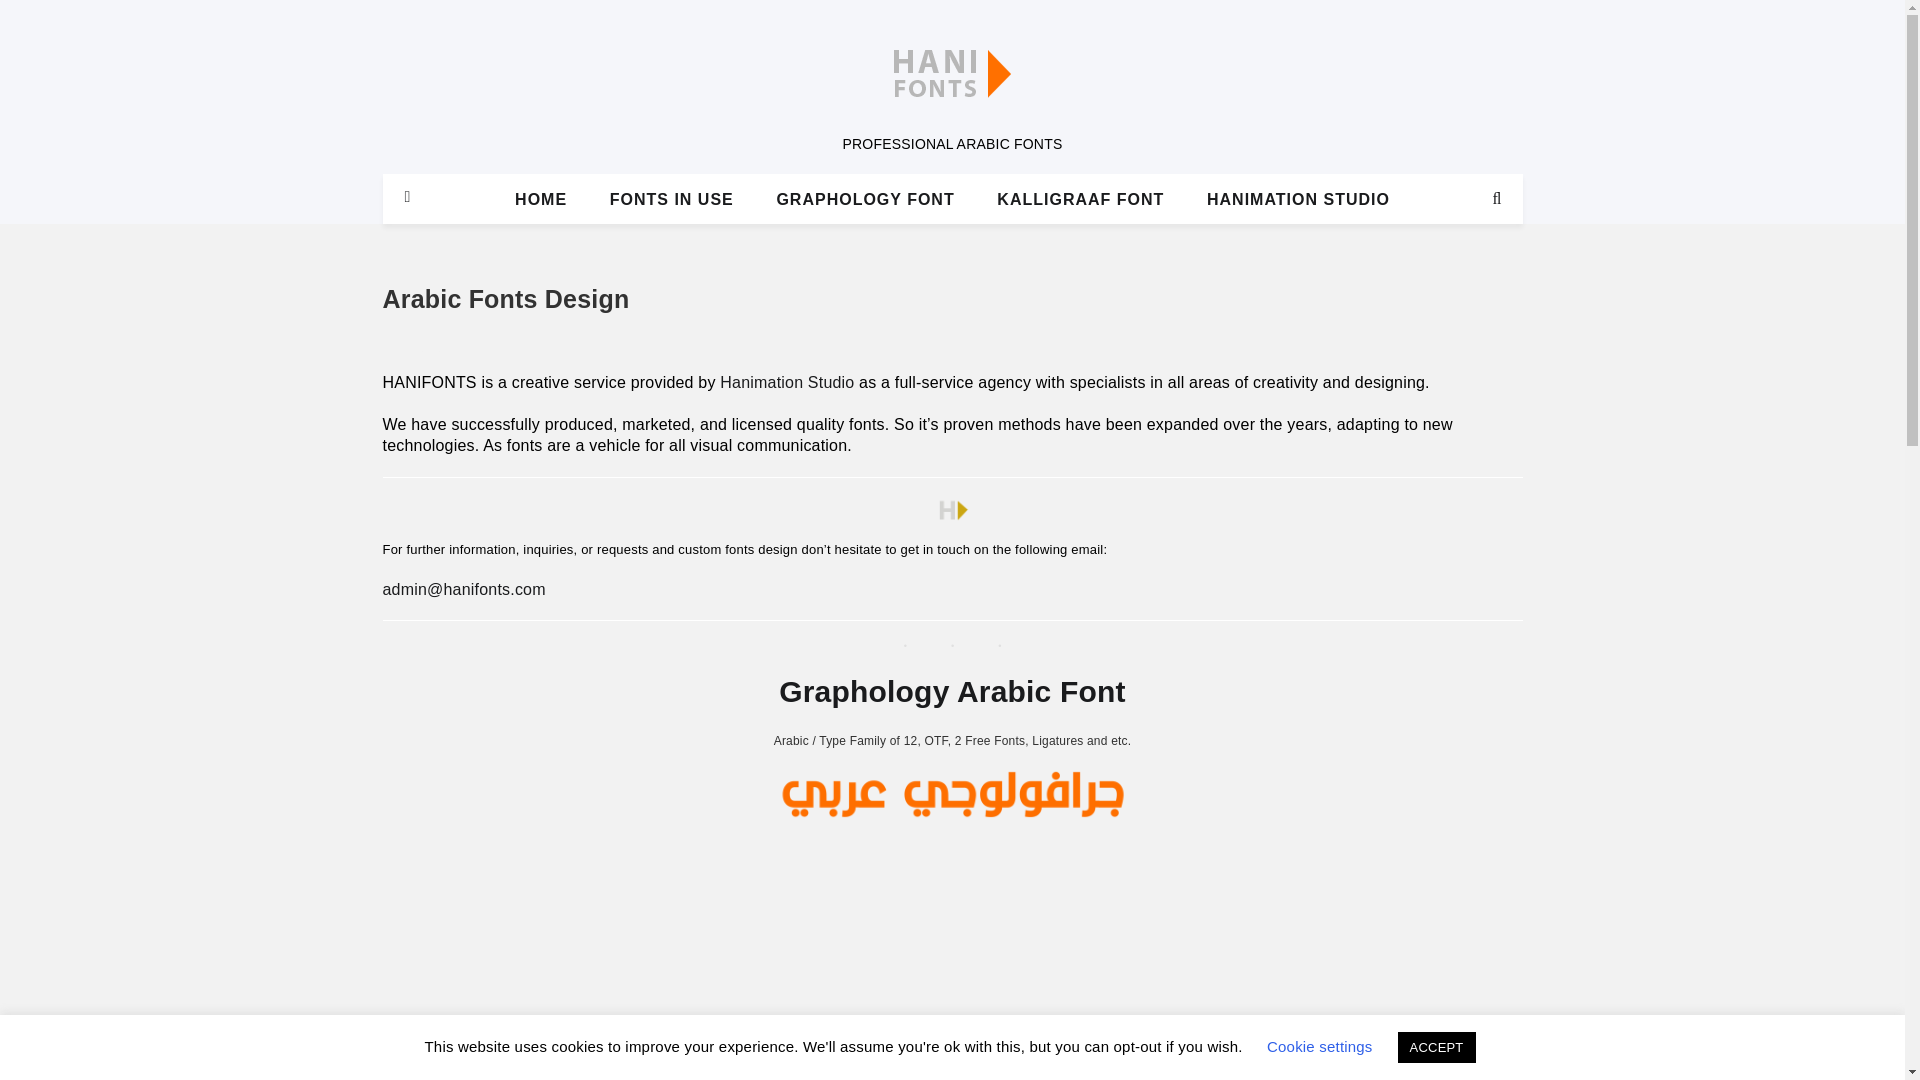 The width and height of the screenshot is (1920, 1080). I want to click on FONTS IN USE, so click(672, 200).